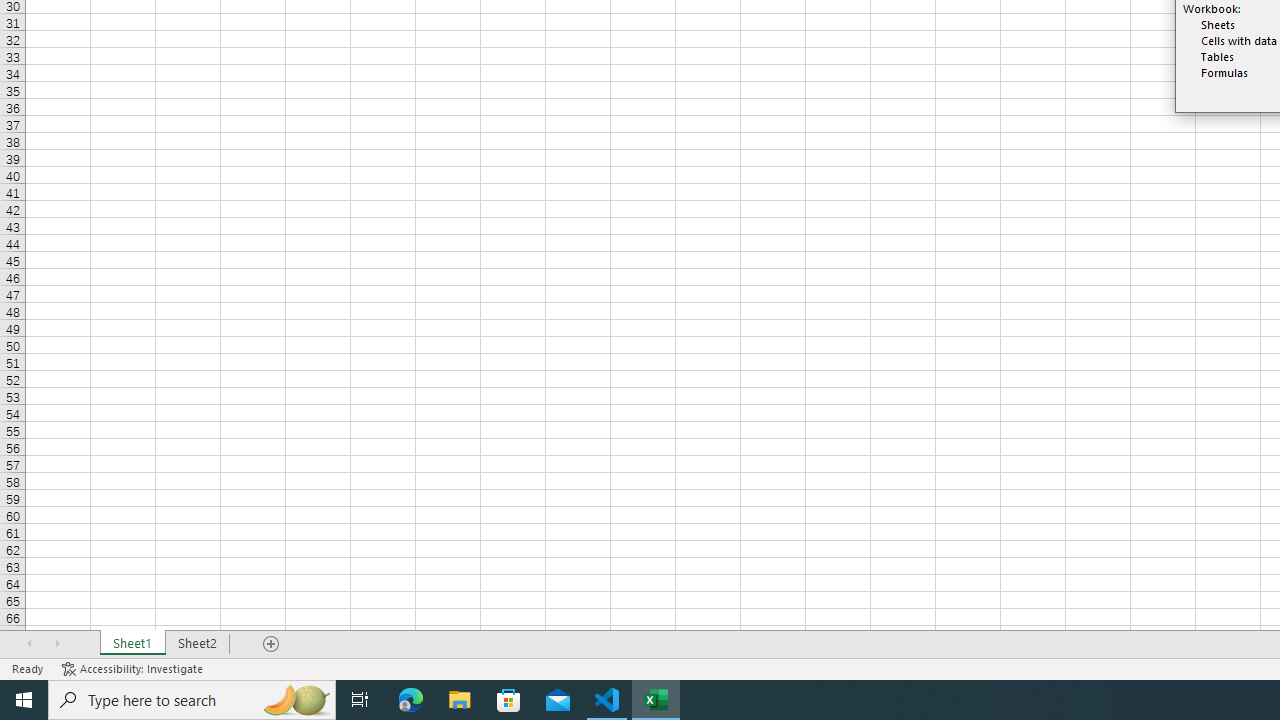 Image resolution: width=1280 pixels, height=720 pixels. I want to click on Search highlights icon opens search home window, so click(296, 700).